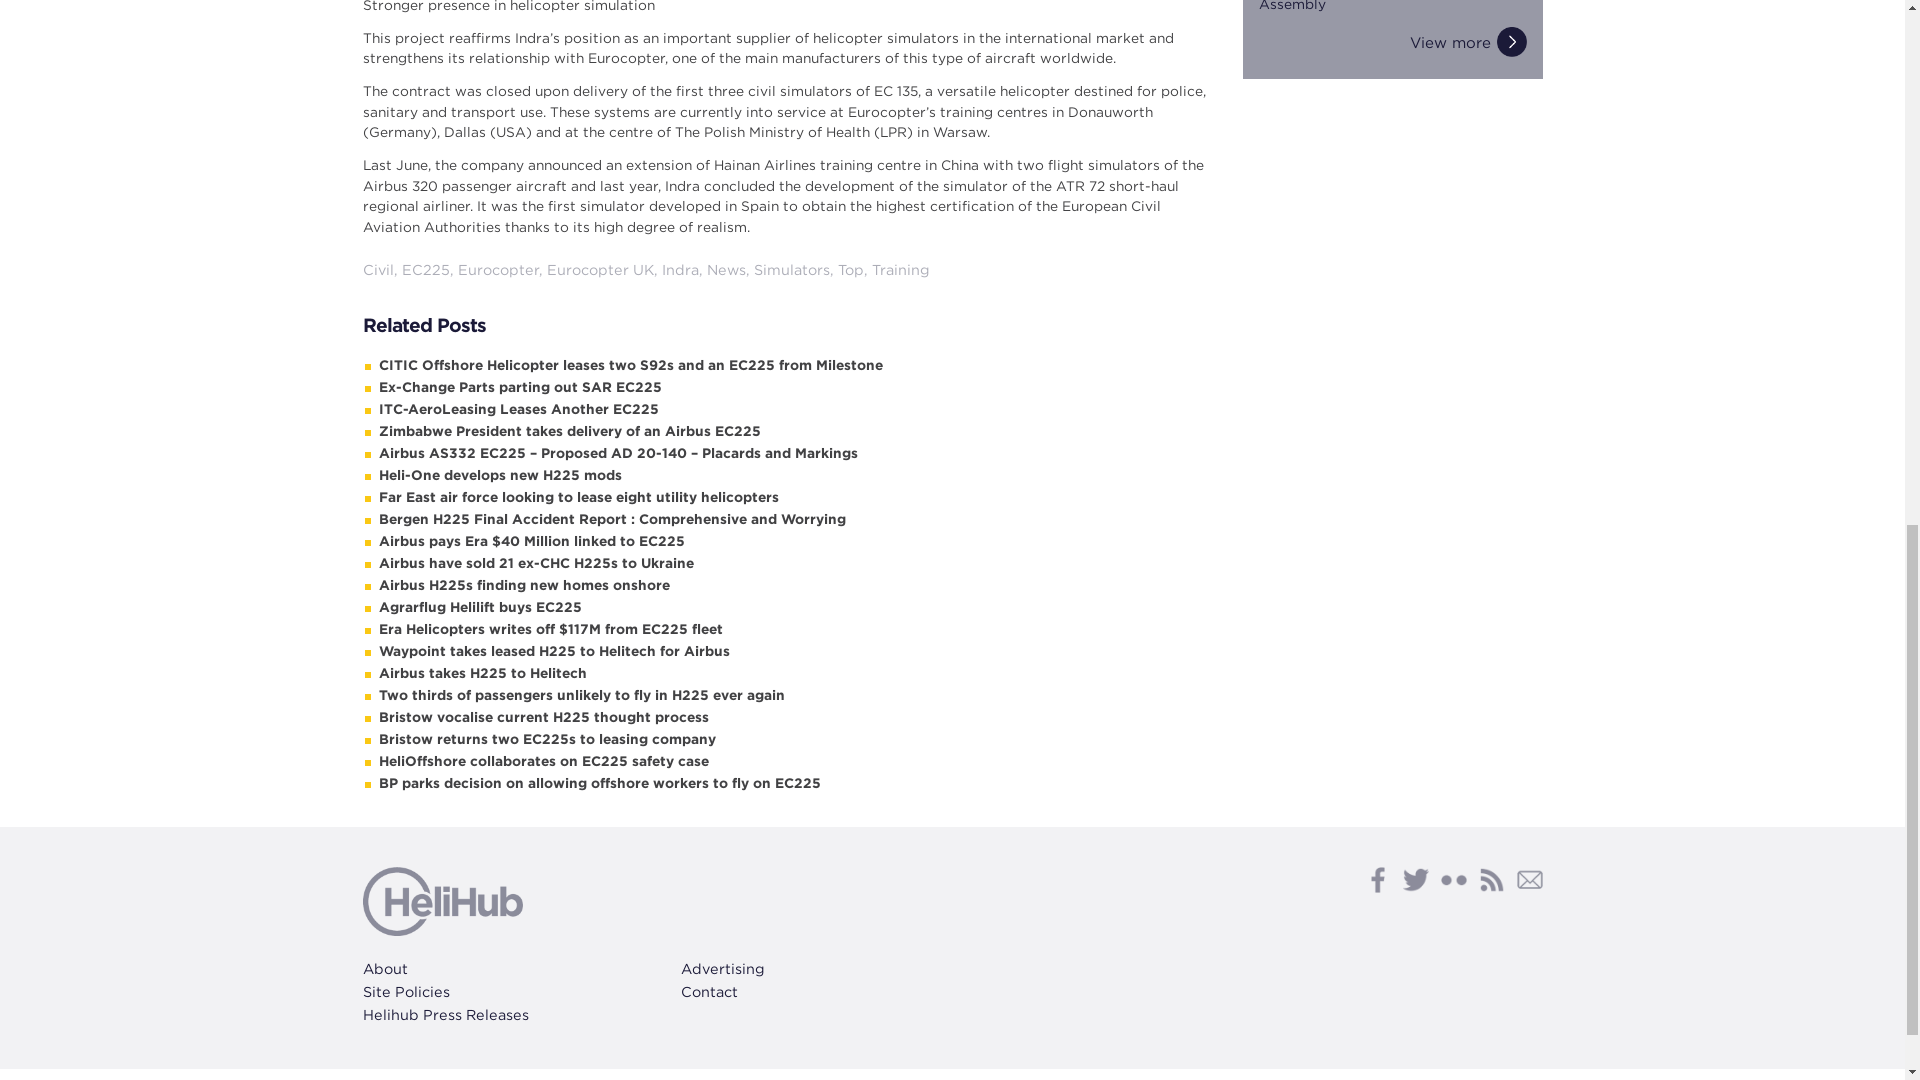  Describe the element at coordinates (442, 901) in the screenshot. I see `Helihub` at that location.